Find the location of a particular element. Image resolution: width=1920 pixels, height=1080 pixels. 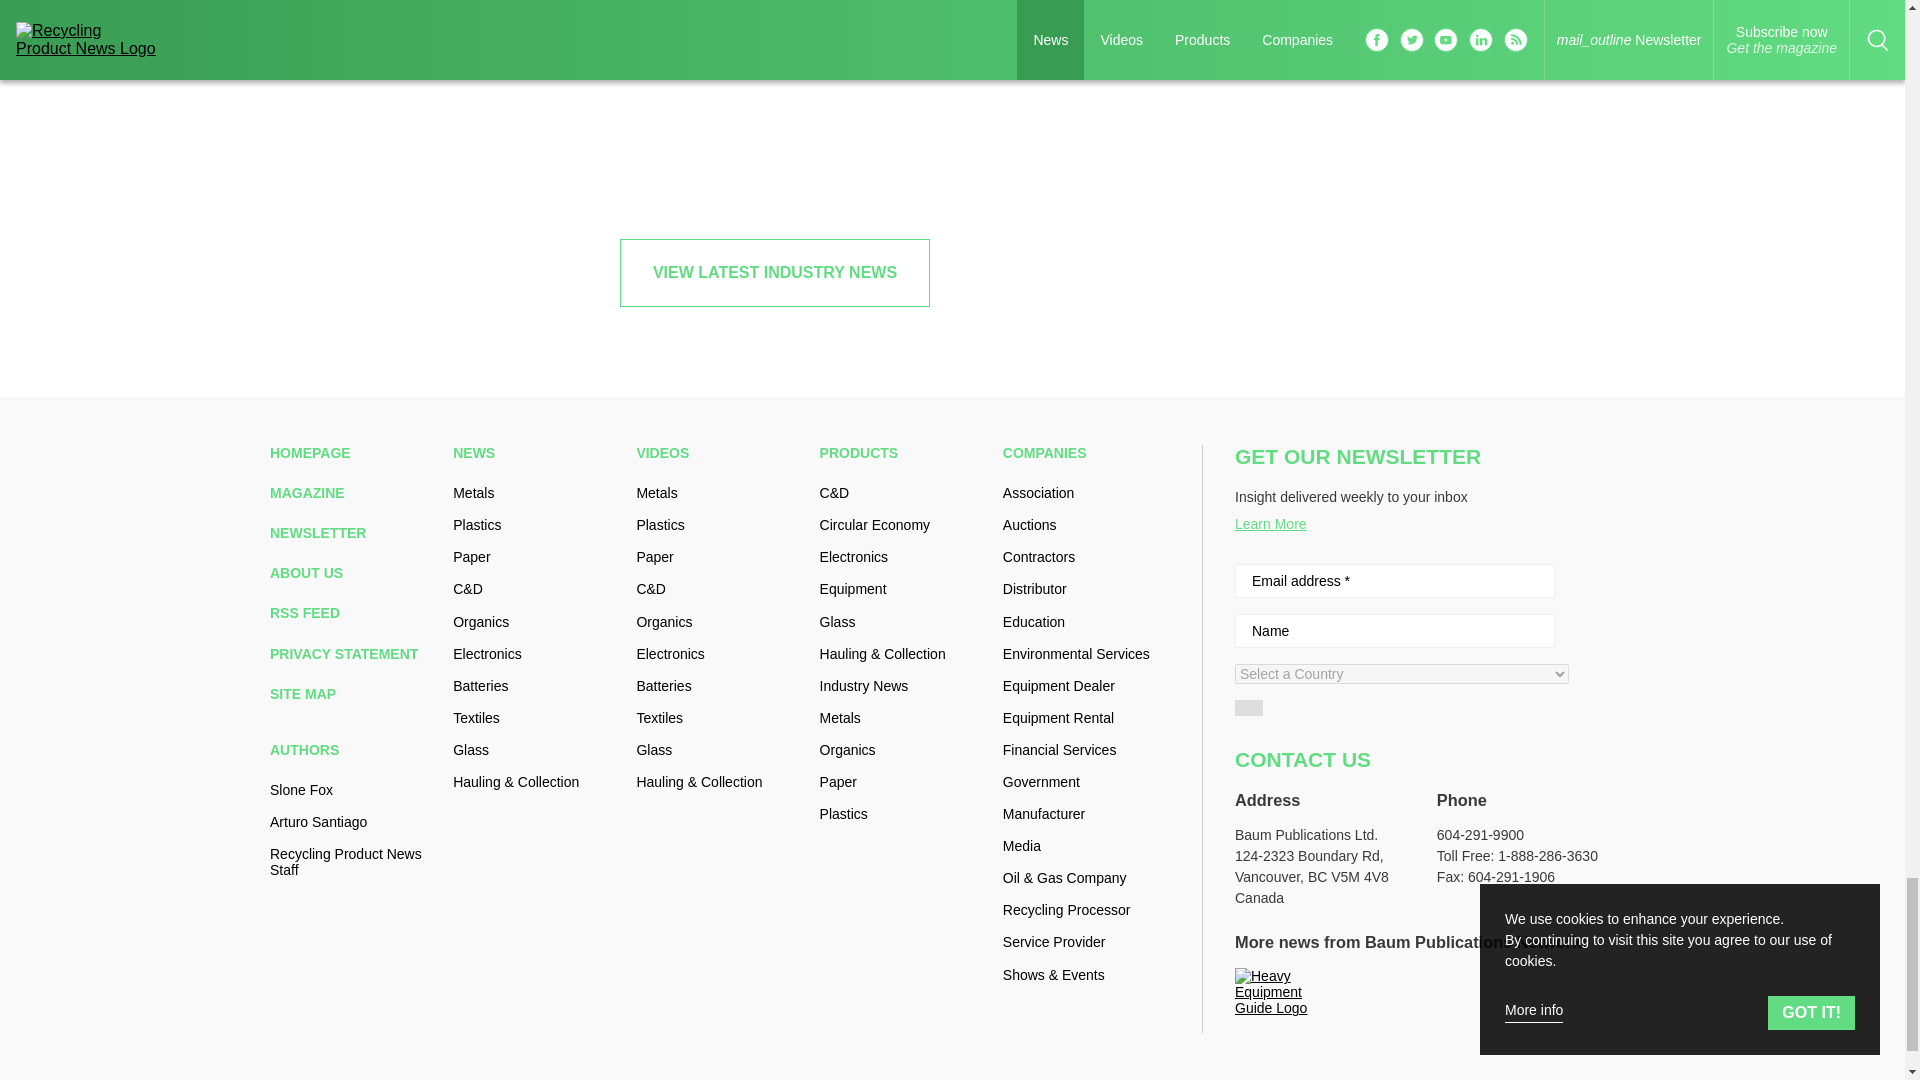

PRIVACY STATEMENT is located at coordinates (354, 654).